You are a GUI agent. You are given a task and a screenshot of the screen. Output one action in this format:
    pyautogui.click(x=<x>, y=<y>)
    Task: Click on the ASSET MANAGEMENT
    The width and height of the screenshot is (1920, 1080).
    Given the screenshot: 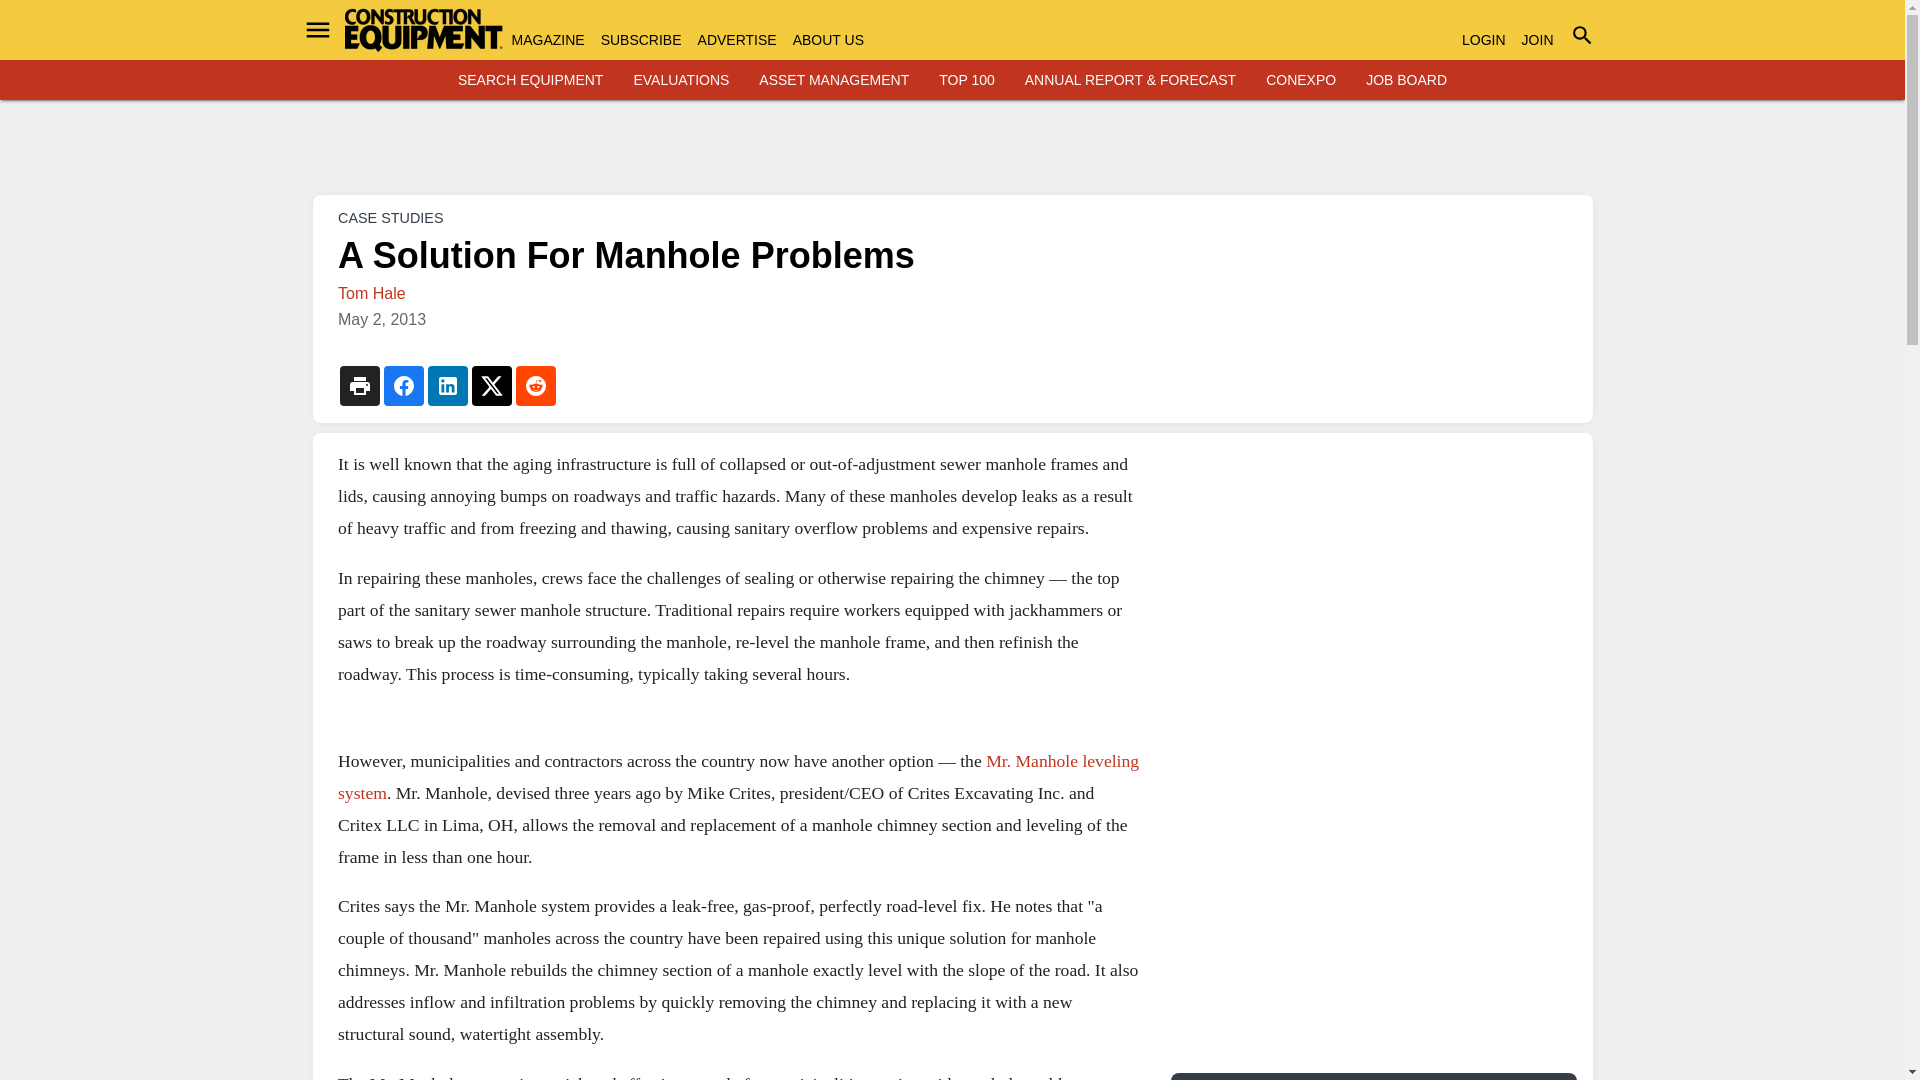 What is the action you would take?
    pyautogui.click(x=833, y=80)
    